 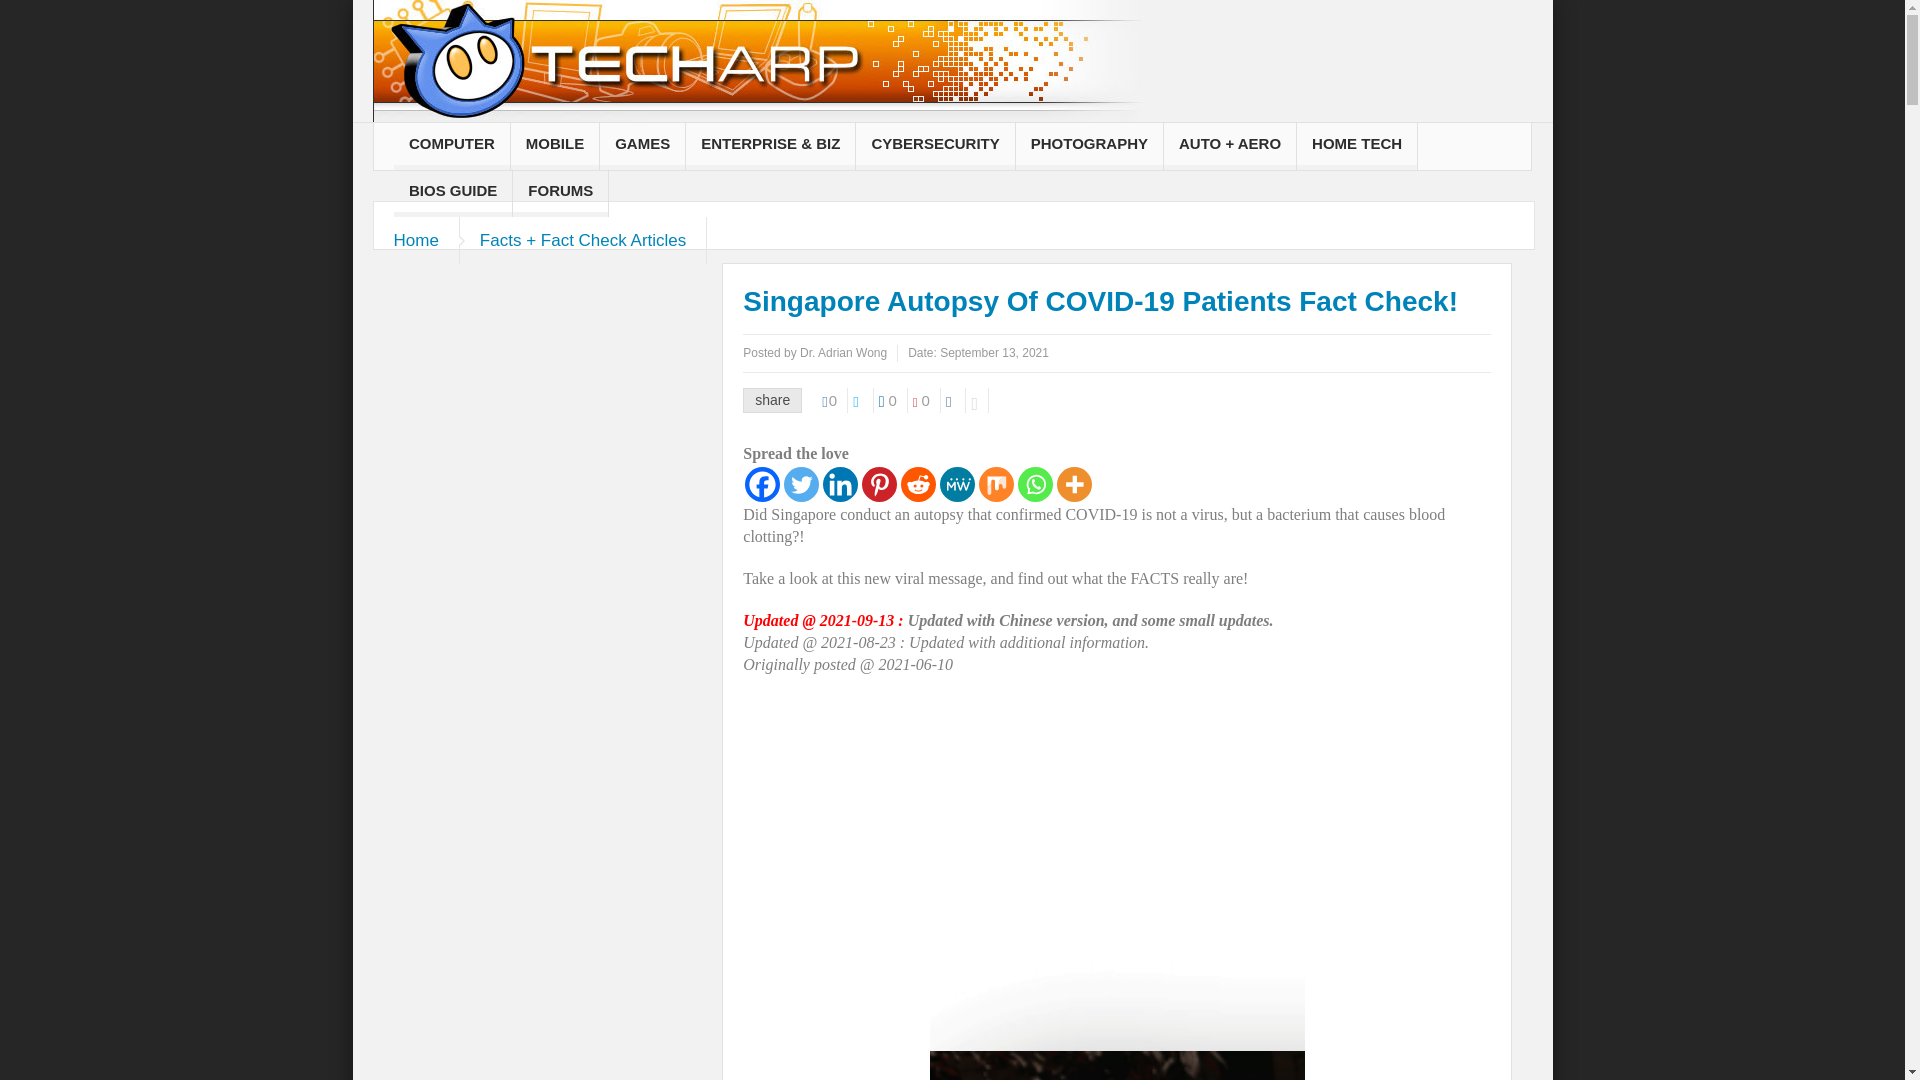 I want to click on 0, so click(x=926, y=400).